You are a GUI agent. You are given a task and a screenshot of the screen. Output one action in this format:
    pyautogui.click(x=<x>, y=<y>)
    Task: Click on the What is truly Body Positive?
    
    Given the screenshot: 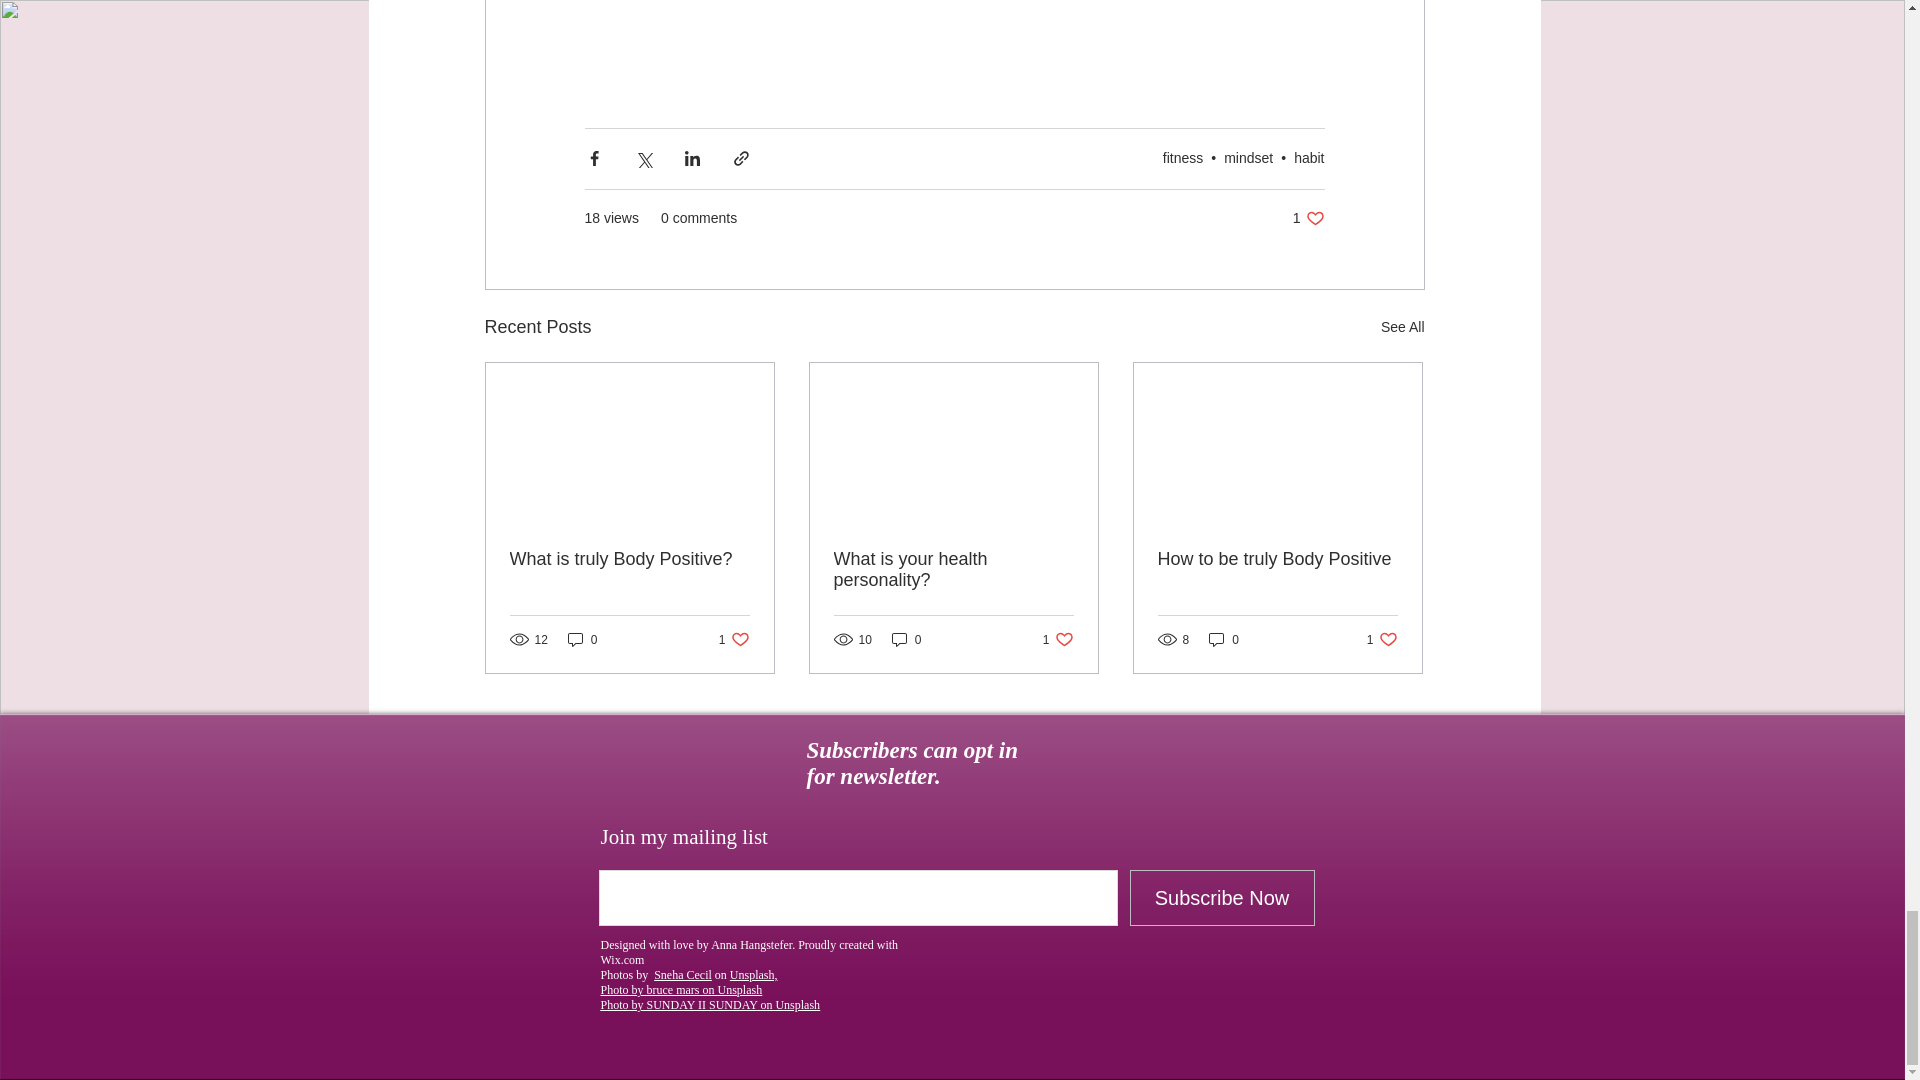 What is the action you would take?
    pyautogui.click(x=1402, y=328)
    